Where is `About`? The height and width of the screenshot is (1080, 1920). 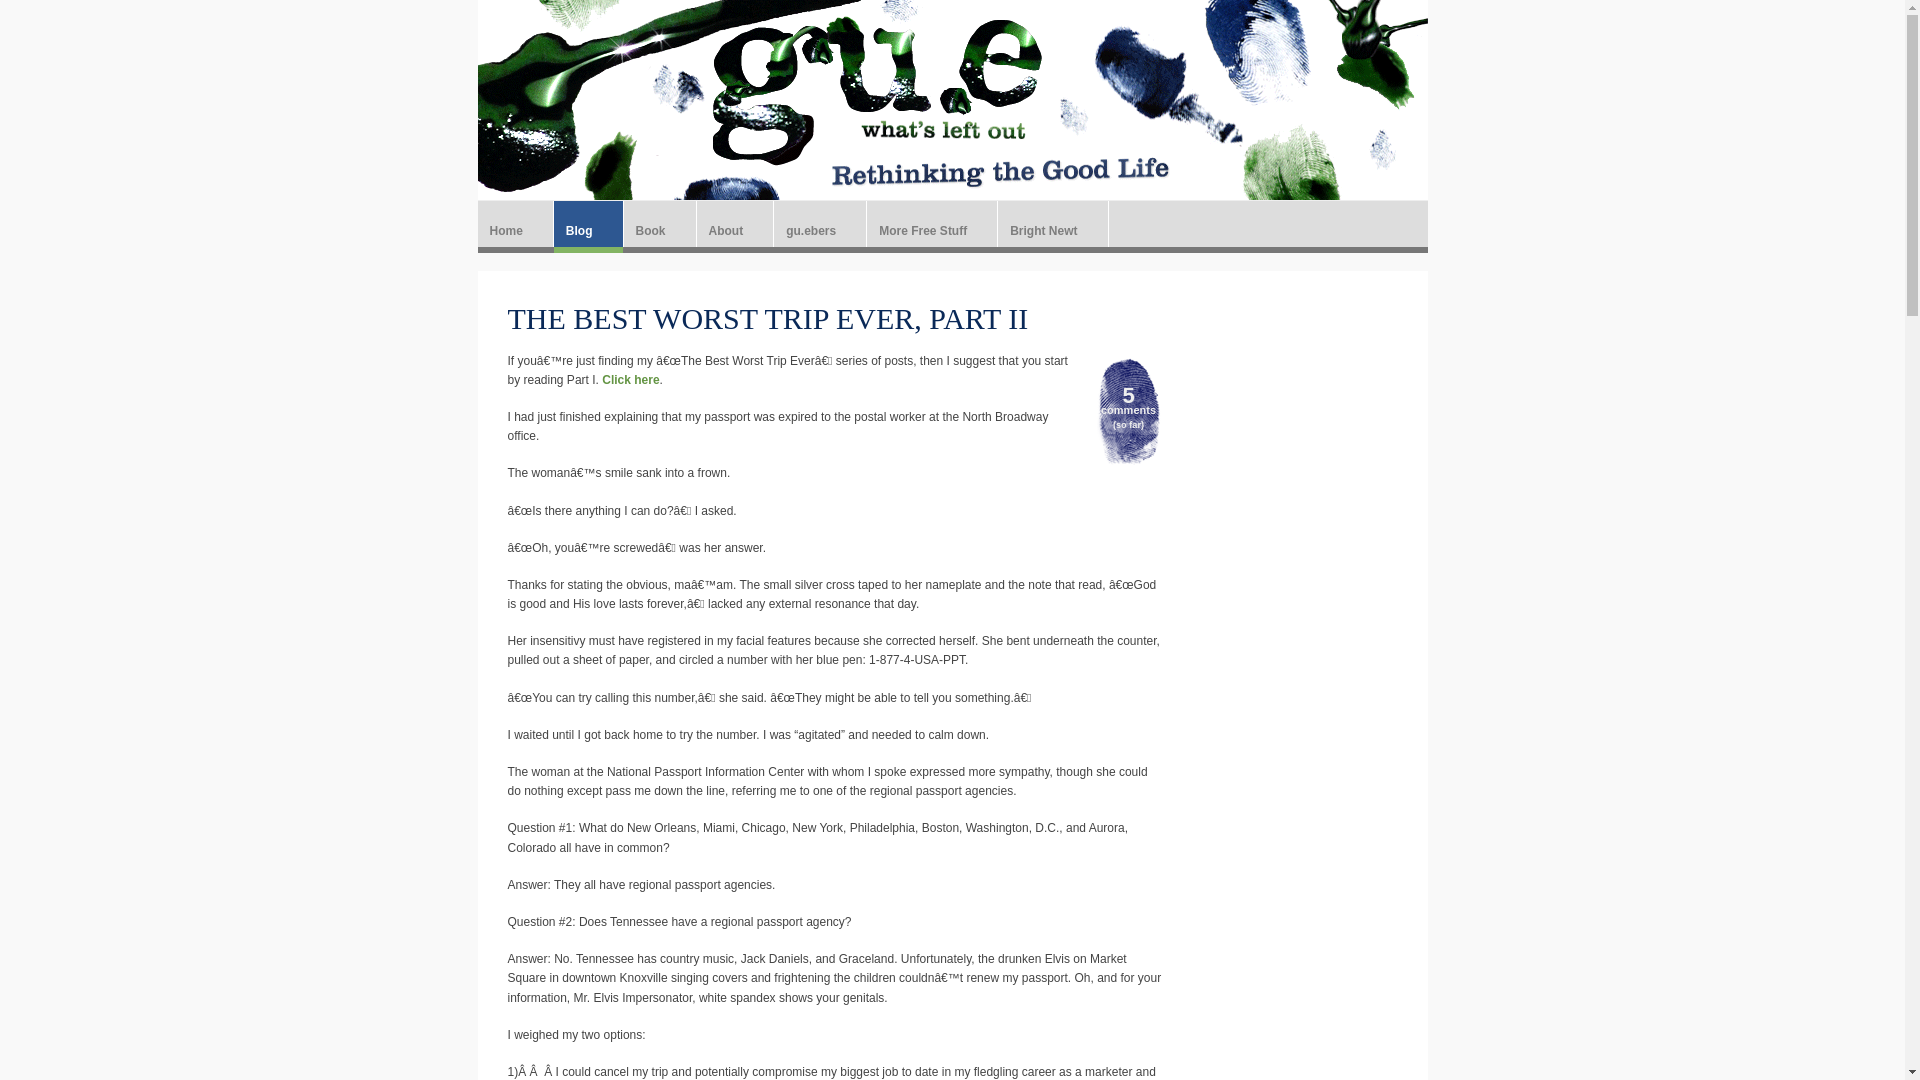
About is located at coordinates (734, 226).